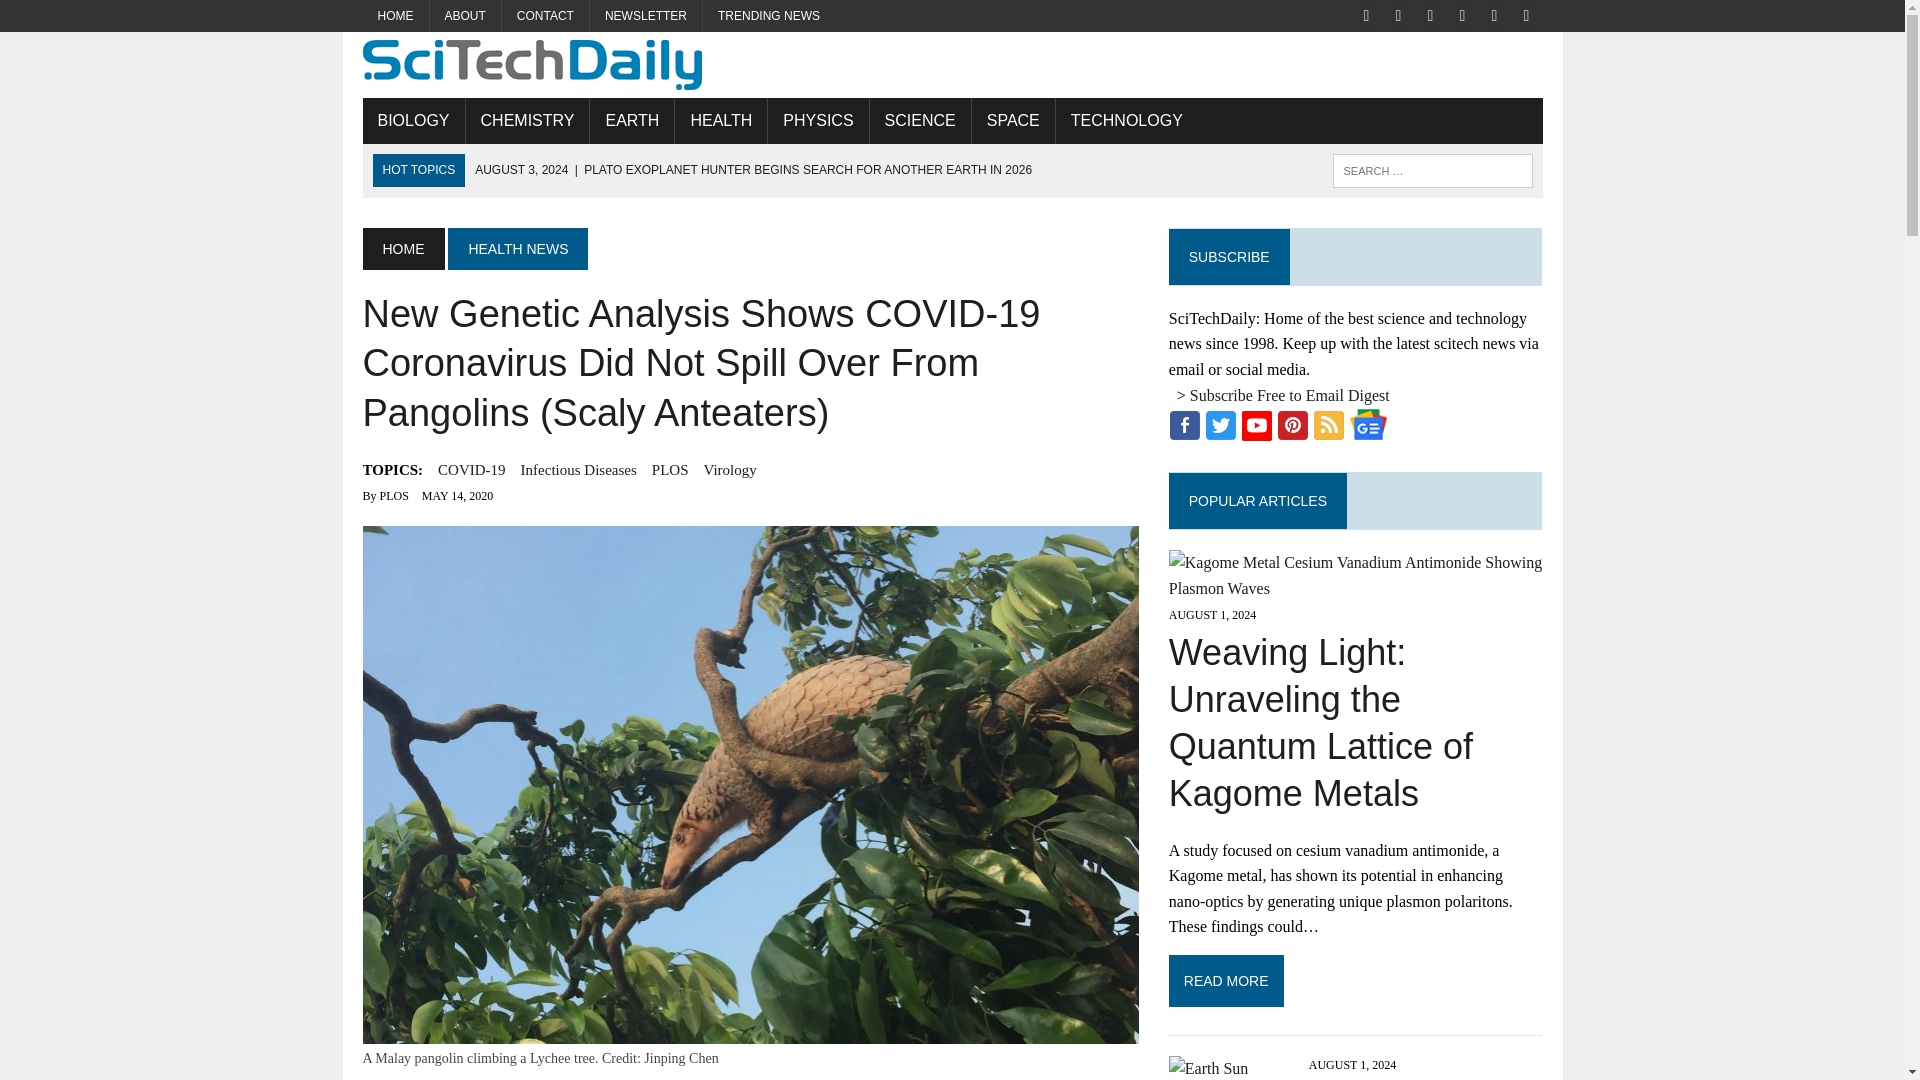  What do you see at coordinates (729, 469) in the screenshot?
I see `Virology` at bounding box center [729, 469].